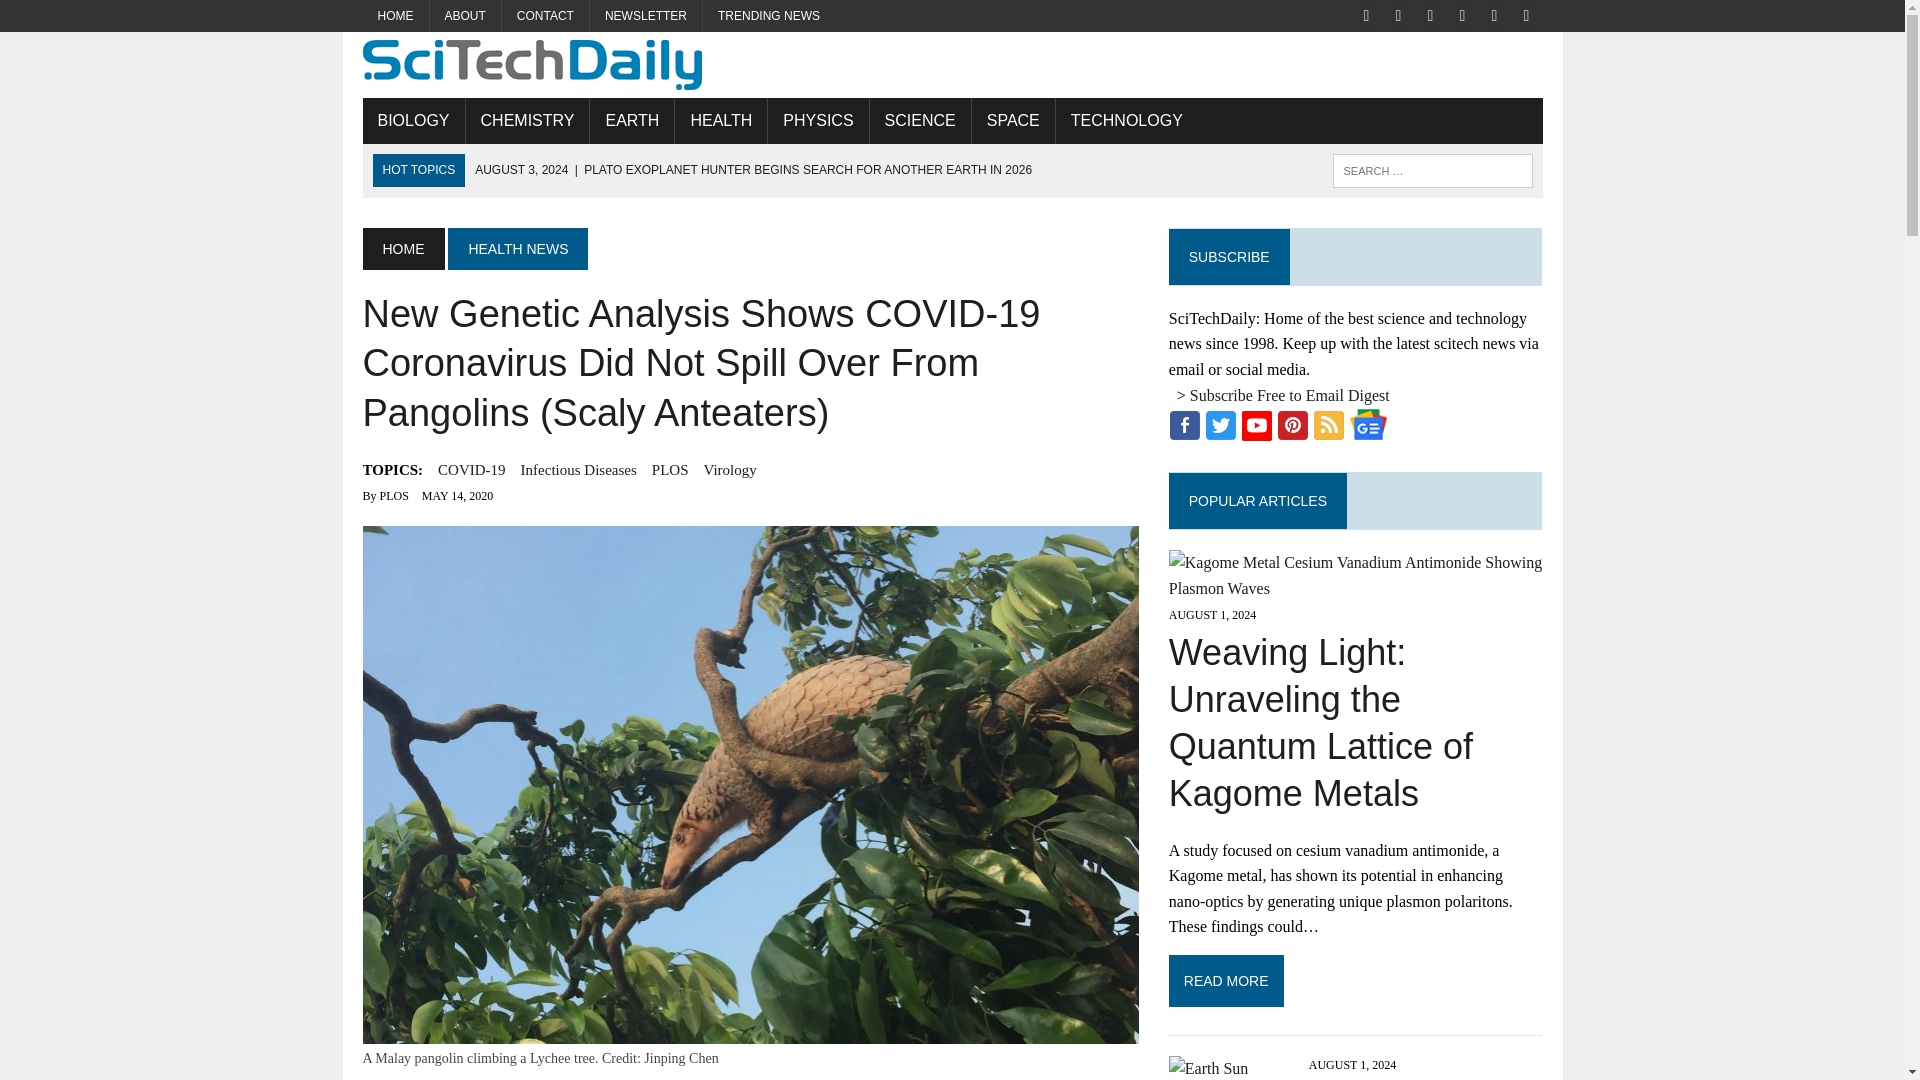  What do you see at coordinates (729, 469) in the screenshot?
I see `Virology` at bounding box center [729, 469].